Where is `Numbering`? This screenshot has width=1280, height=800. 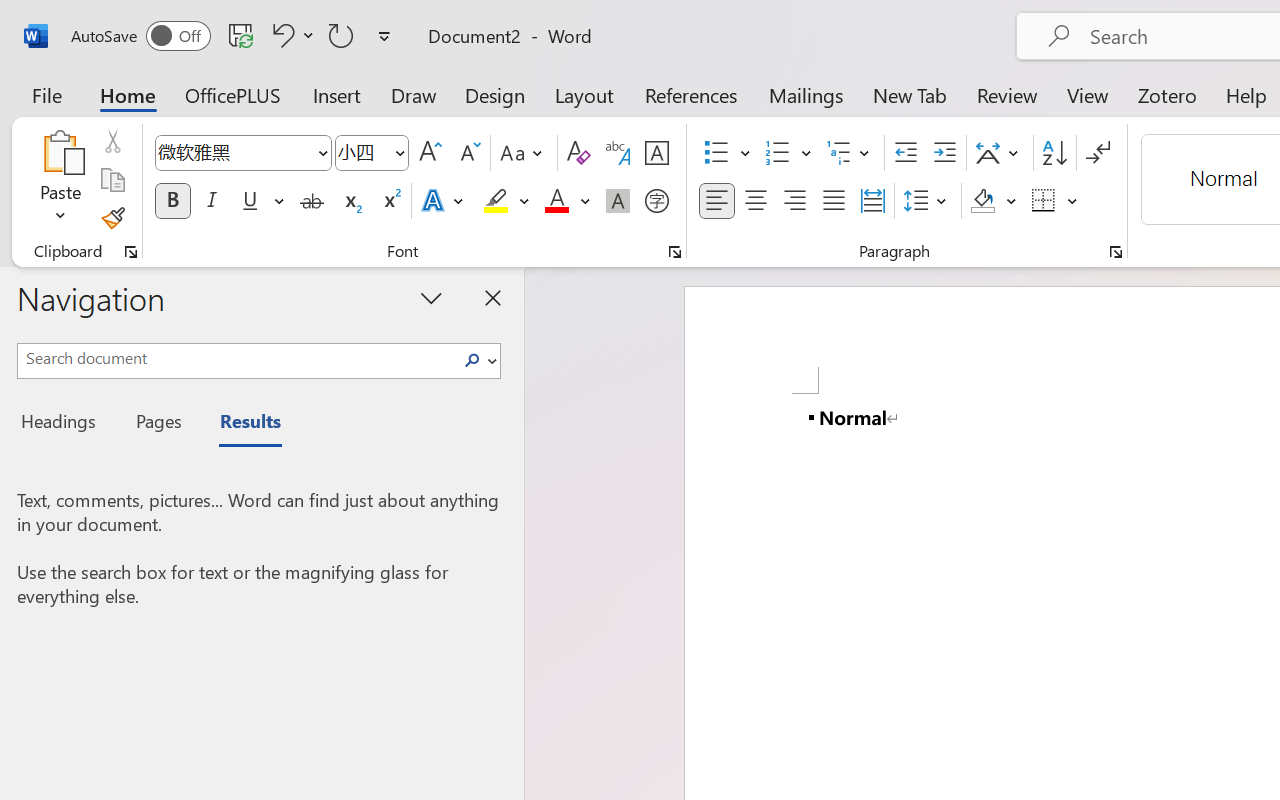 Numbering is located at coordinates (788, 153).